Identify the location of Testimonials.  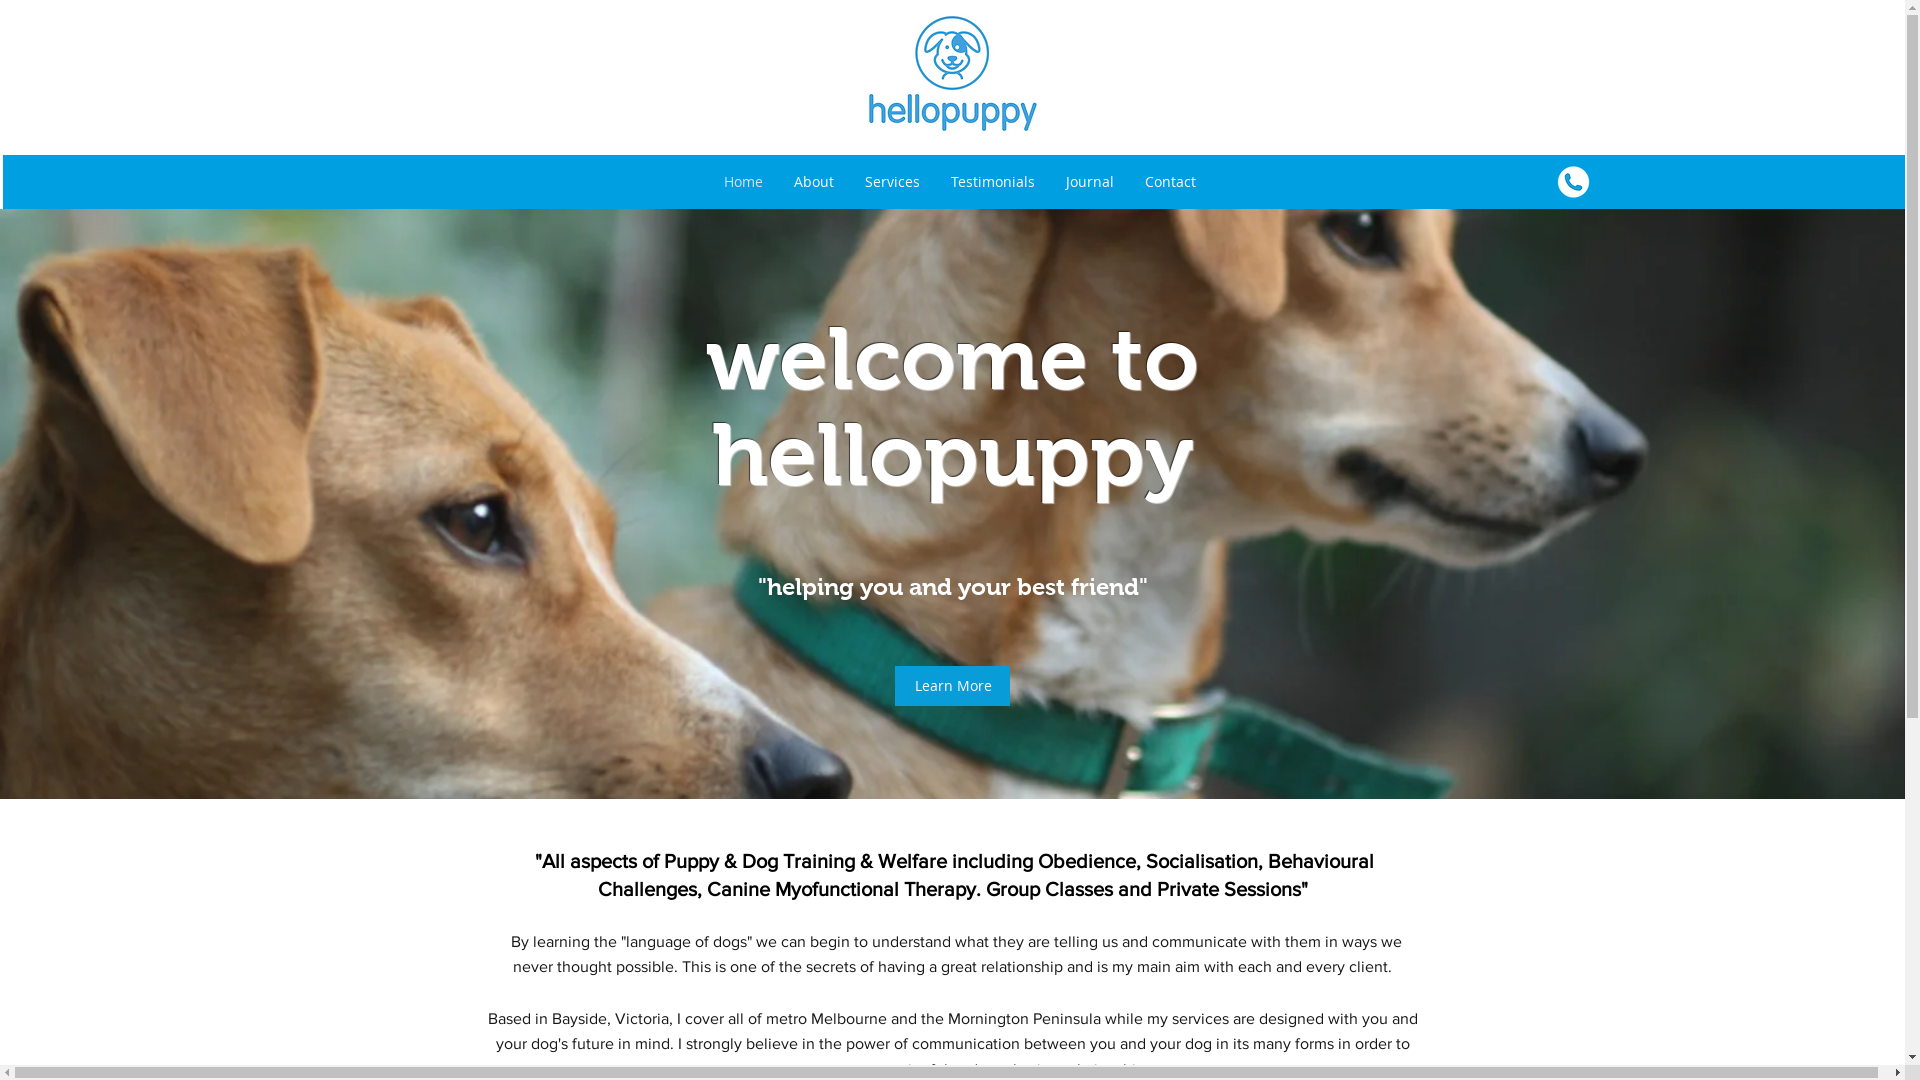
(992, 182).